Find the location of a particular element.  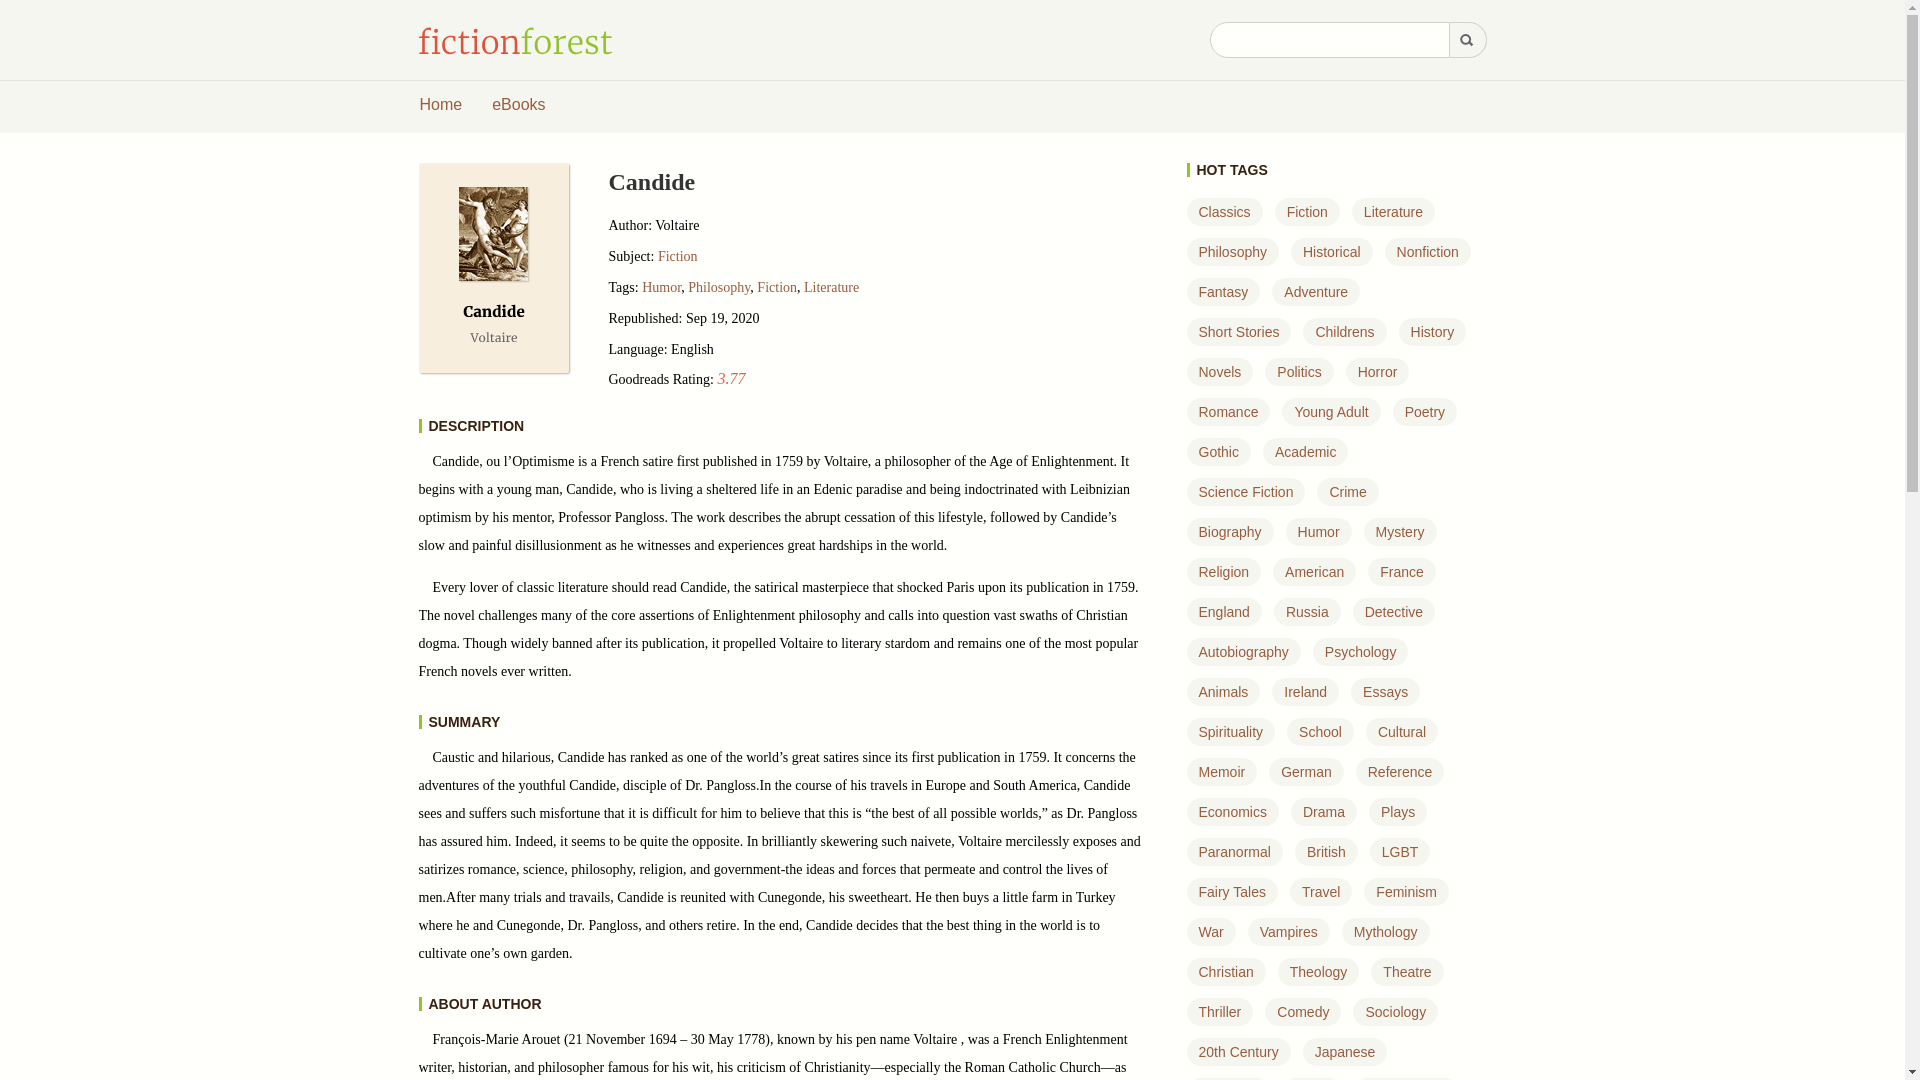

Free ebooks is located at coordinates (518, 106).